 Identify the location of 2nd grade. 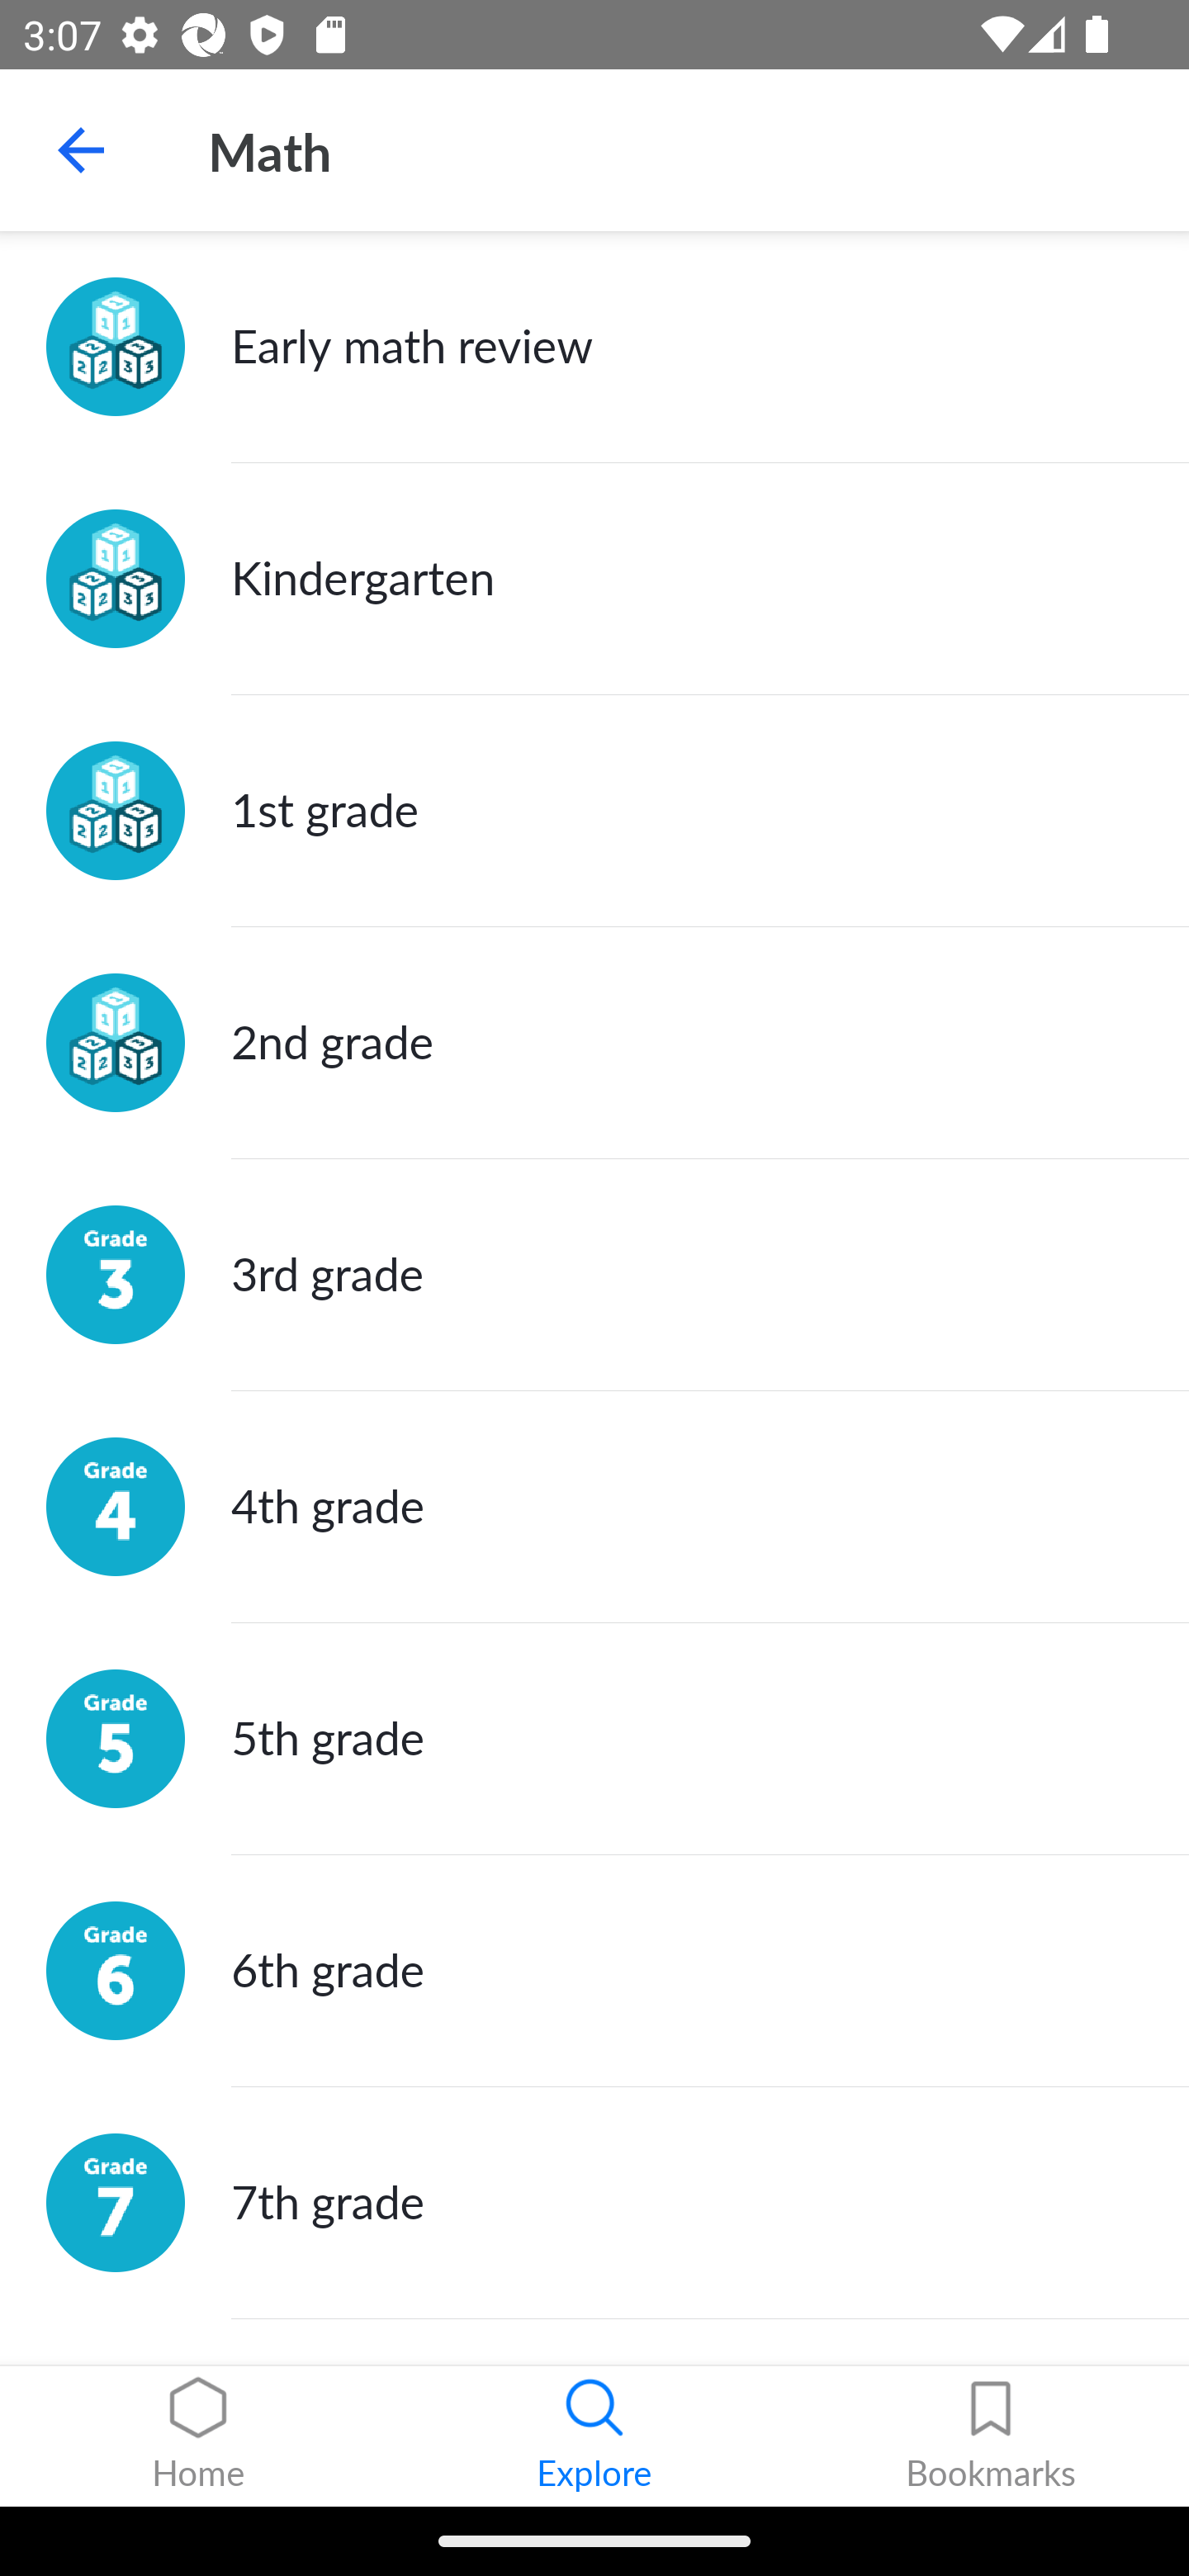
(594, 1044).